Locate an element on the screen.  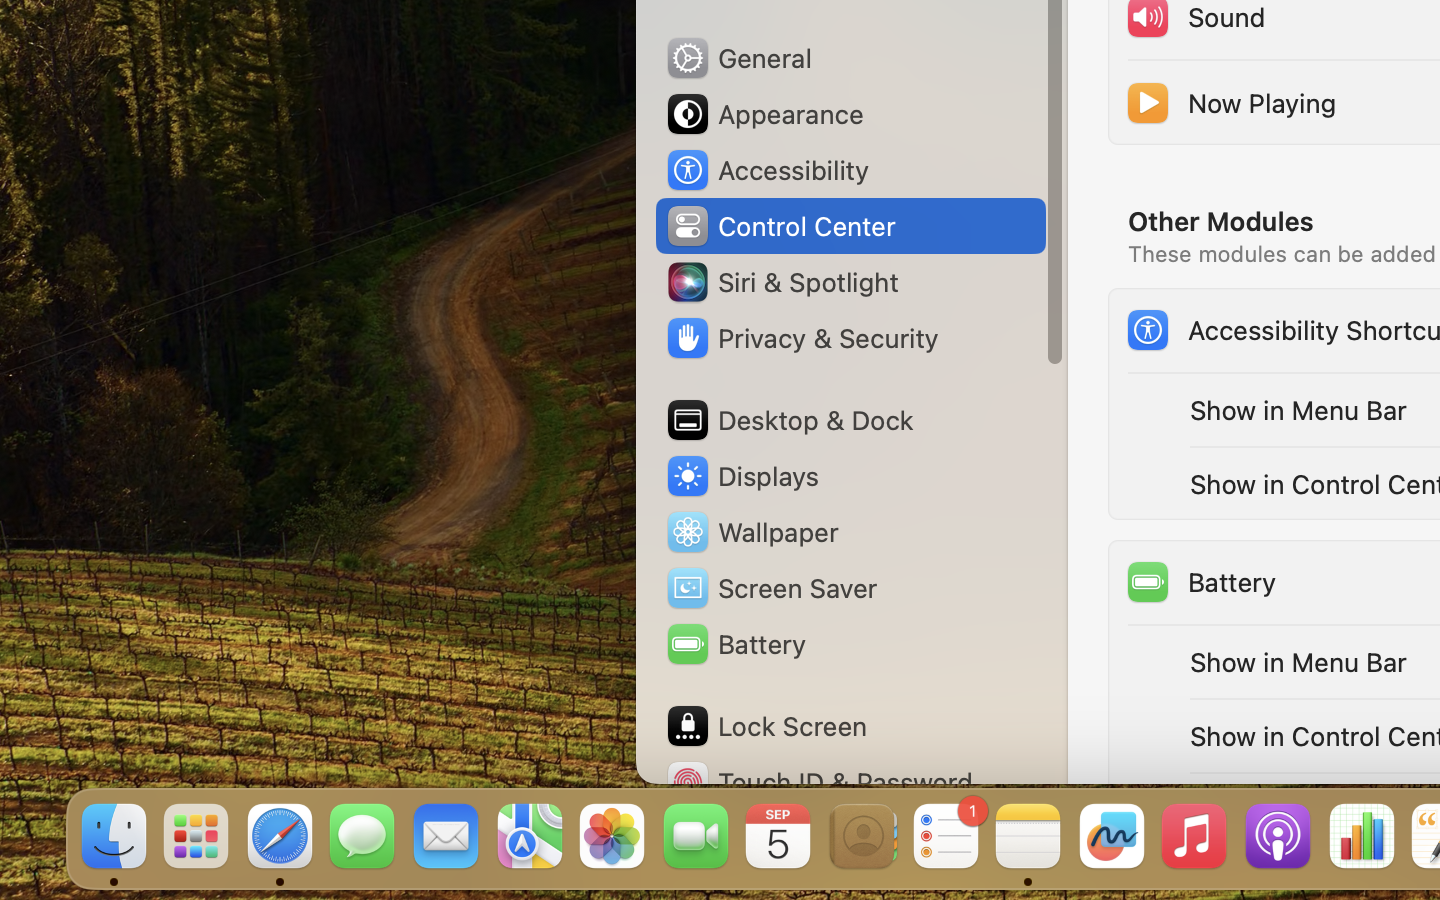
Control Center is located at coordinates (780, 226).